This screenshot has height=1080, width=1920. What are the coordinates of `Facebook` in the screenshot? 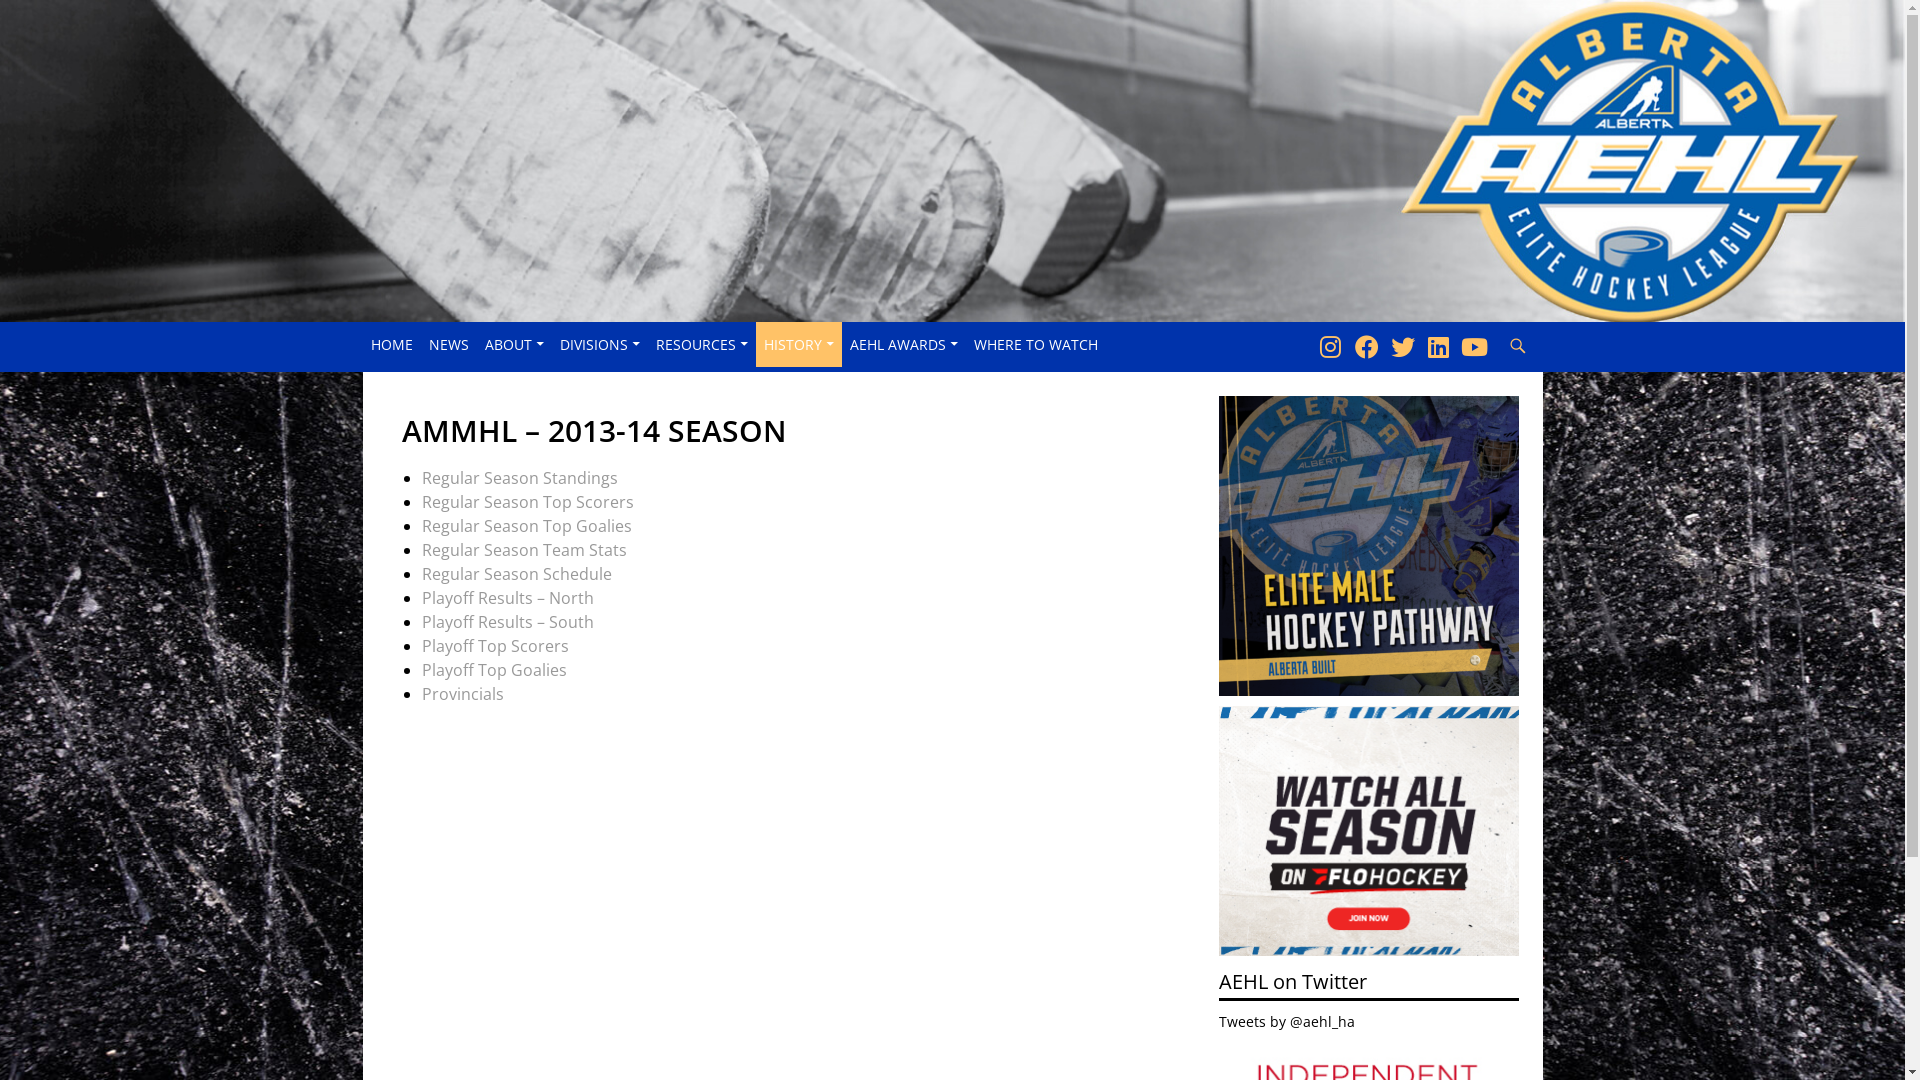 It's located at (1366, 346).